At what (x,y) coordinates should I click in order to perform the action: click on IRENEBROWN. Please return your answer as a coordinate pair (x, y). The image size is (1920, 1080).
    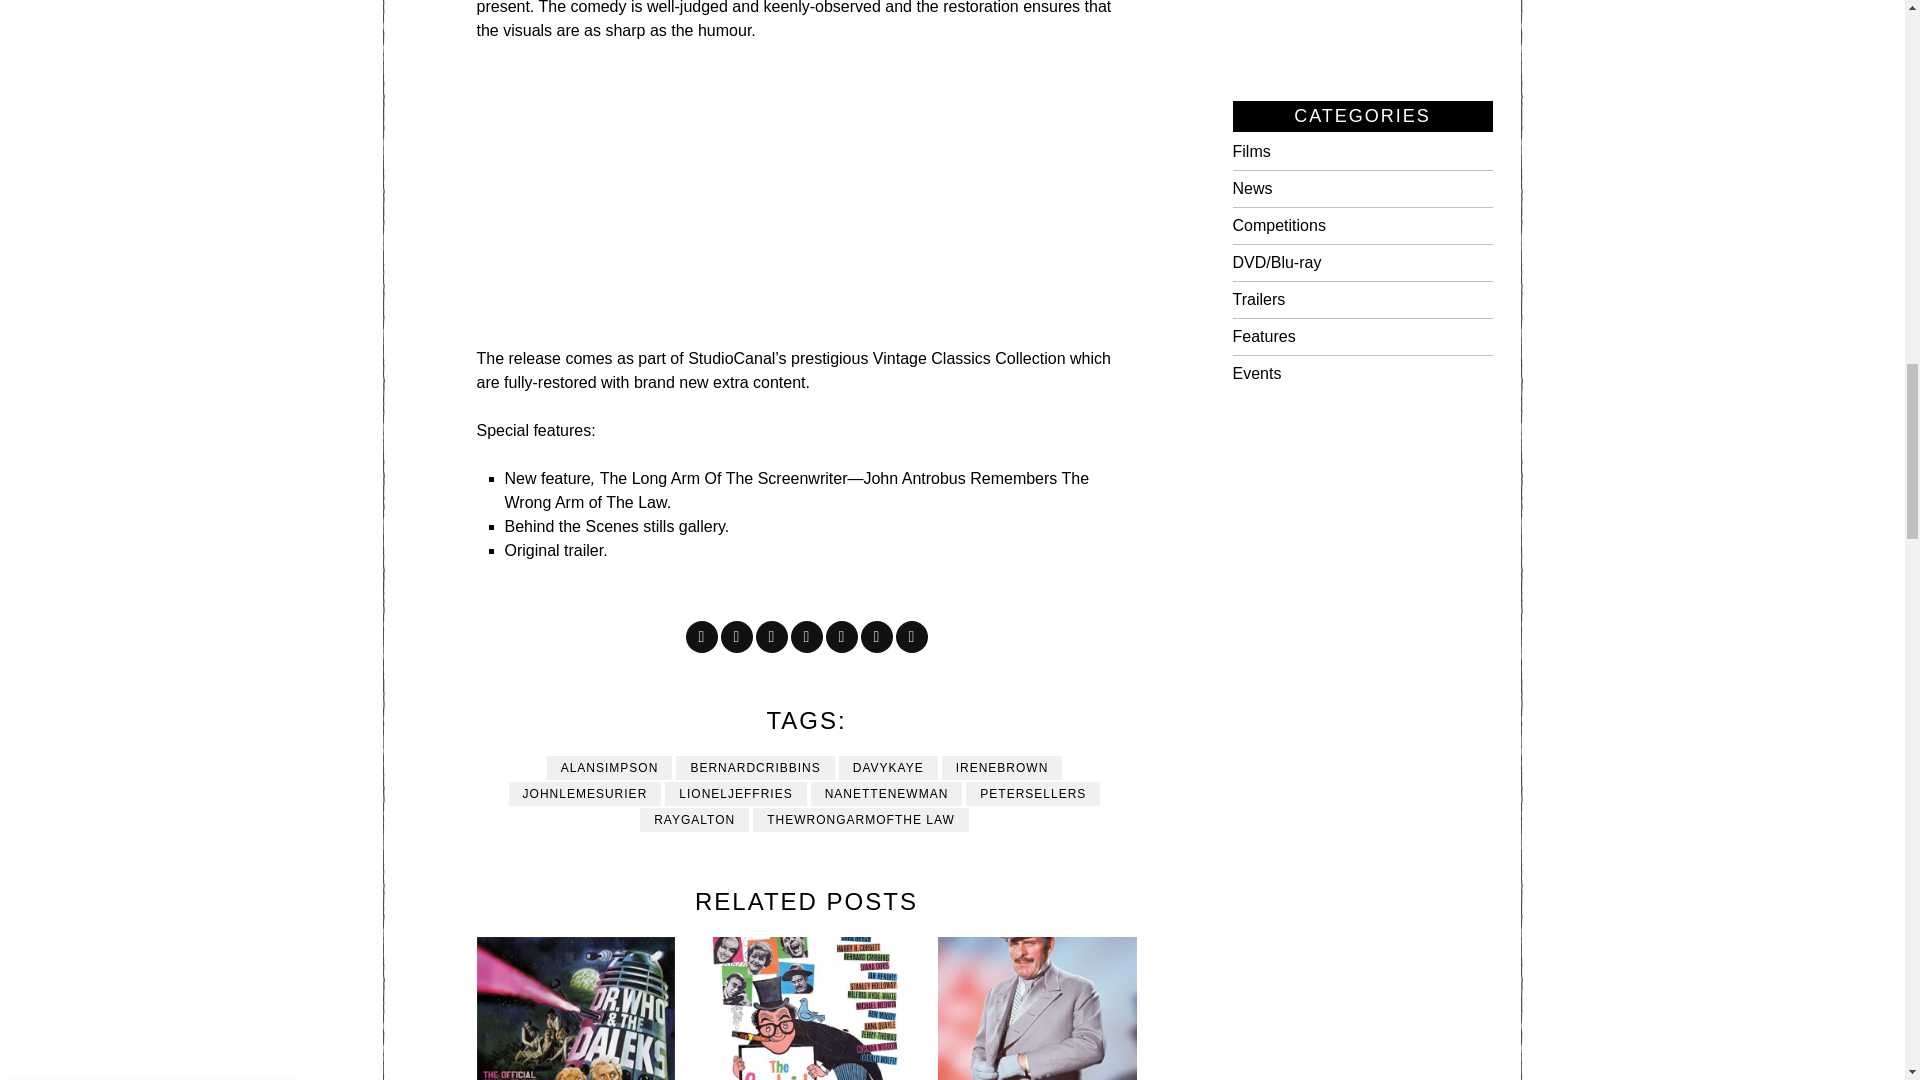
    Looking at the image, I should click on (1002, 768).